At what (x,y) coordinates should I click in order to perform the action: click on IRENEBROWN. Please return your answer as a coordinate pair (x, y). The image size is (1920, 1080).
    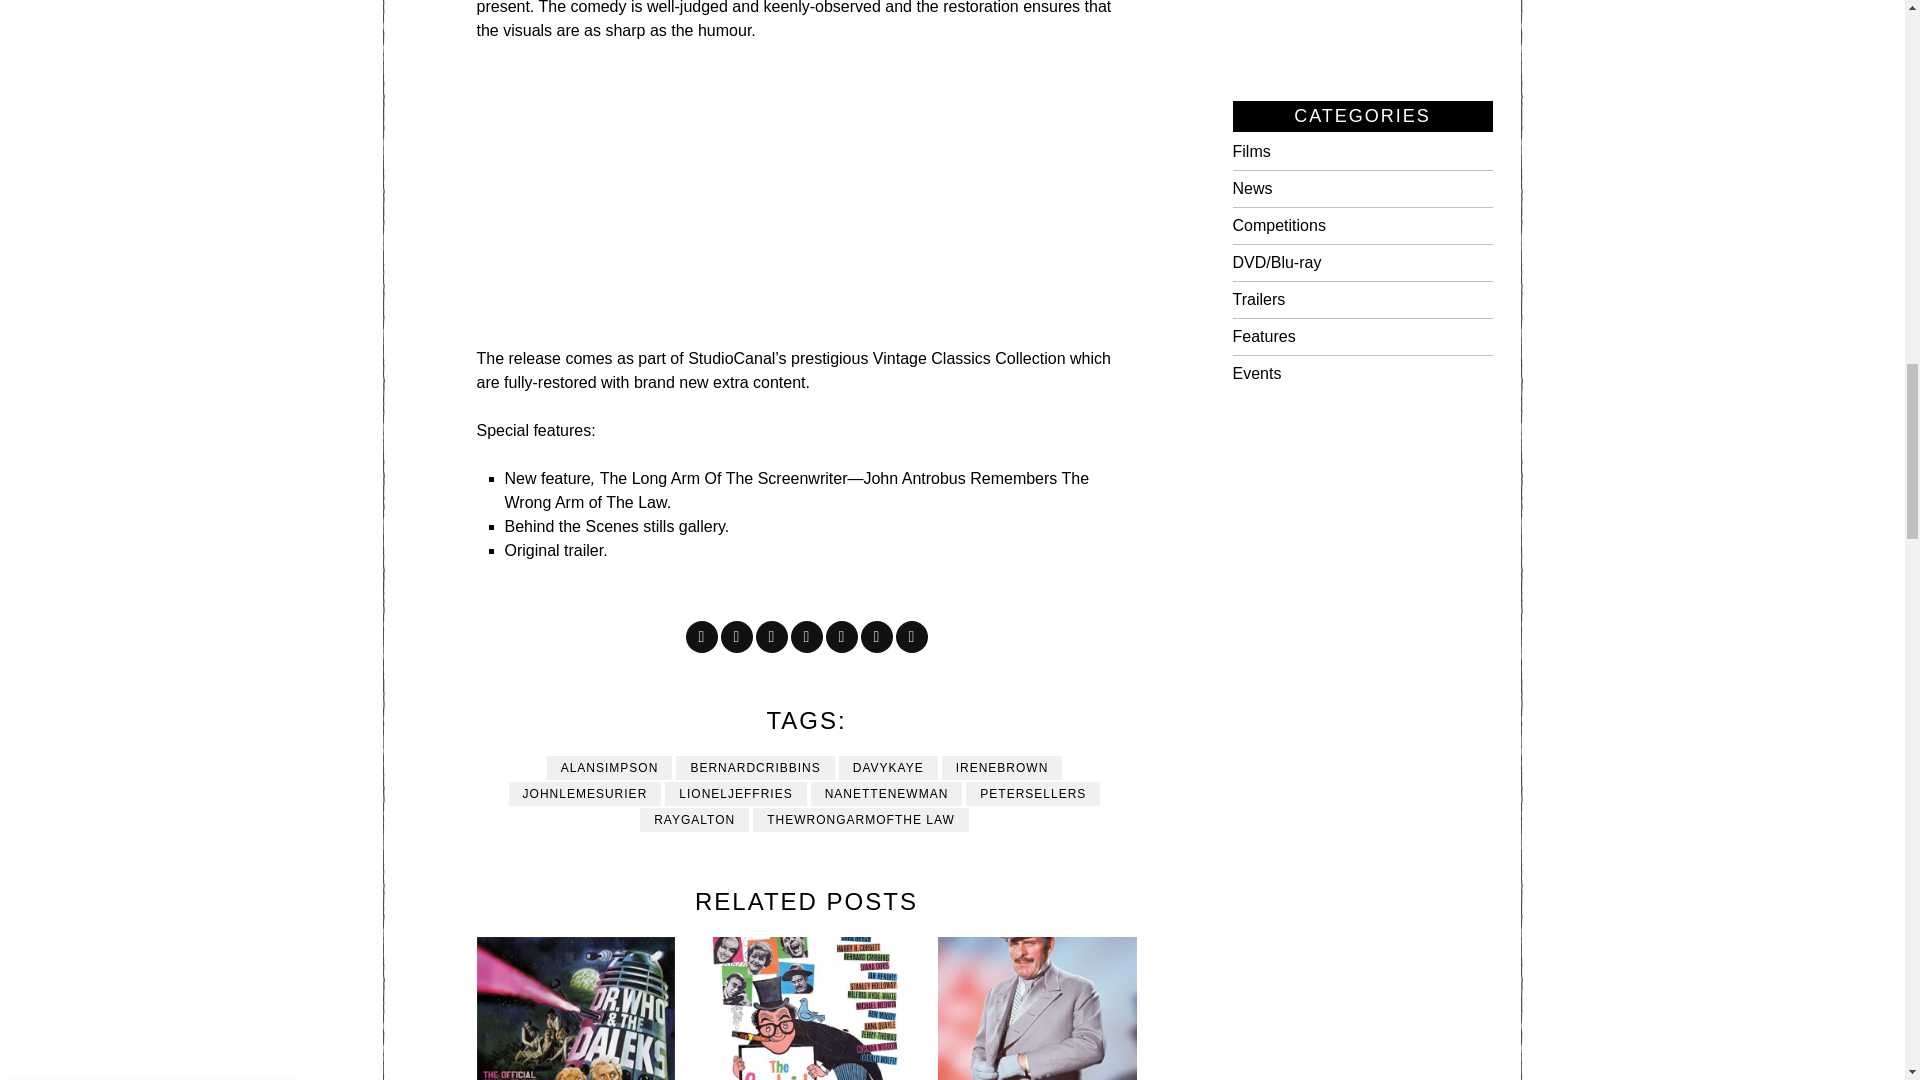
    Looking at the image, I should click on (1002, 768).